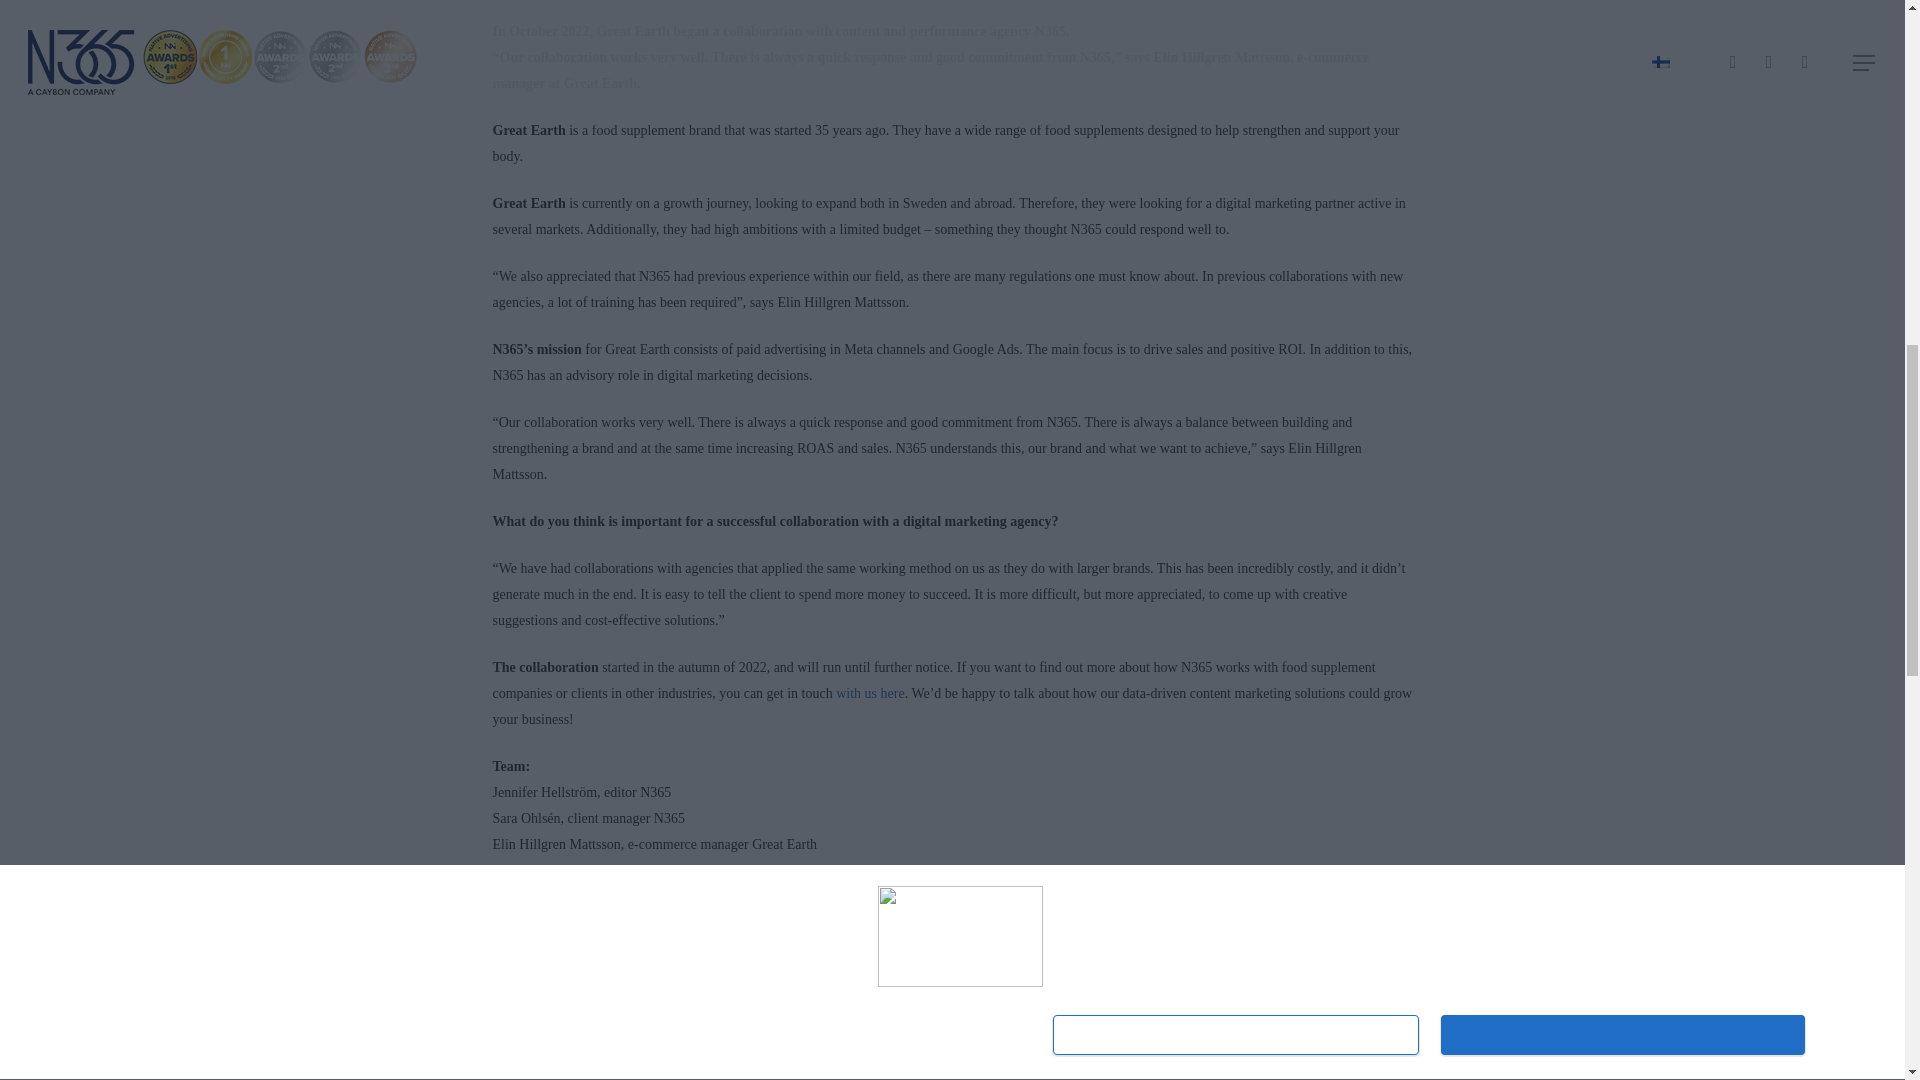 The height and width of the screenshot is (1080, 1920). Describe the element at coordinates (666, 928) in the screenshot. I see `Tweet` at that location.